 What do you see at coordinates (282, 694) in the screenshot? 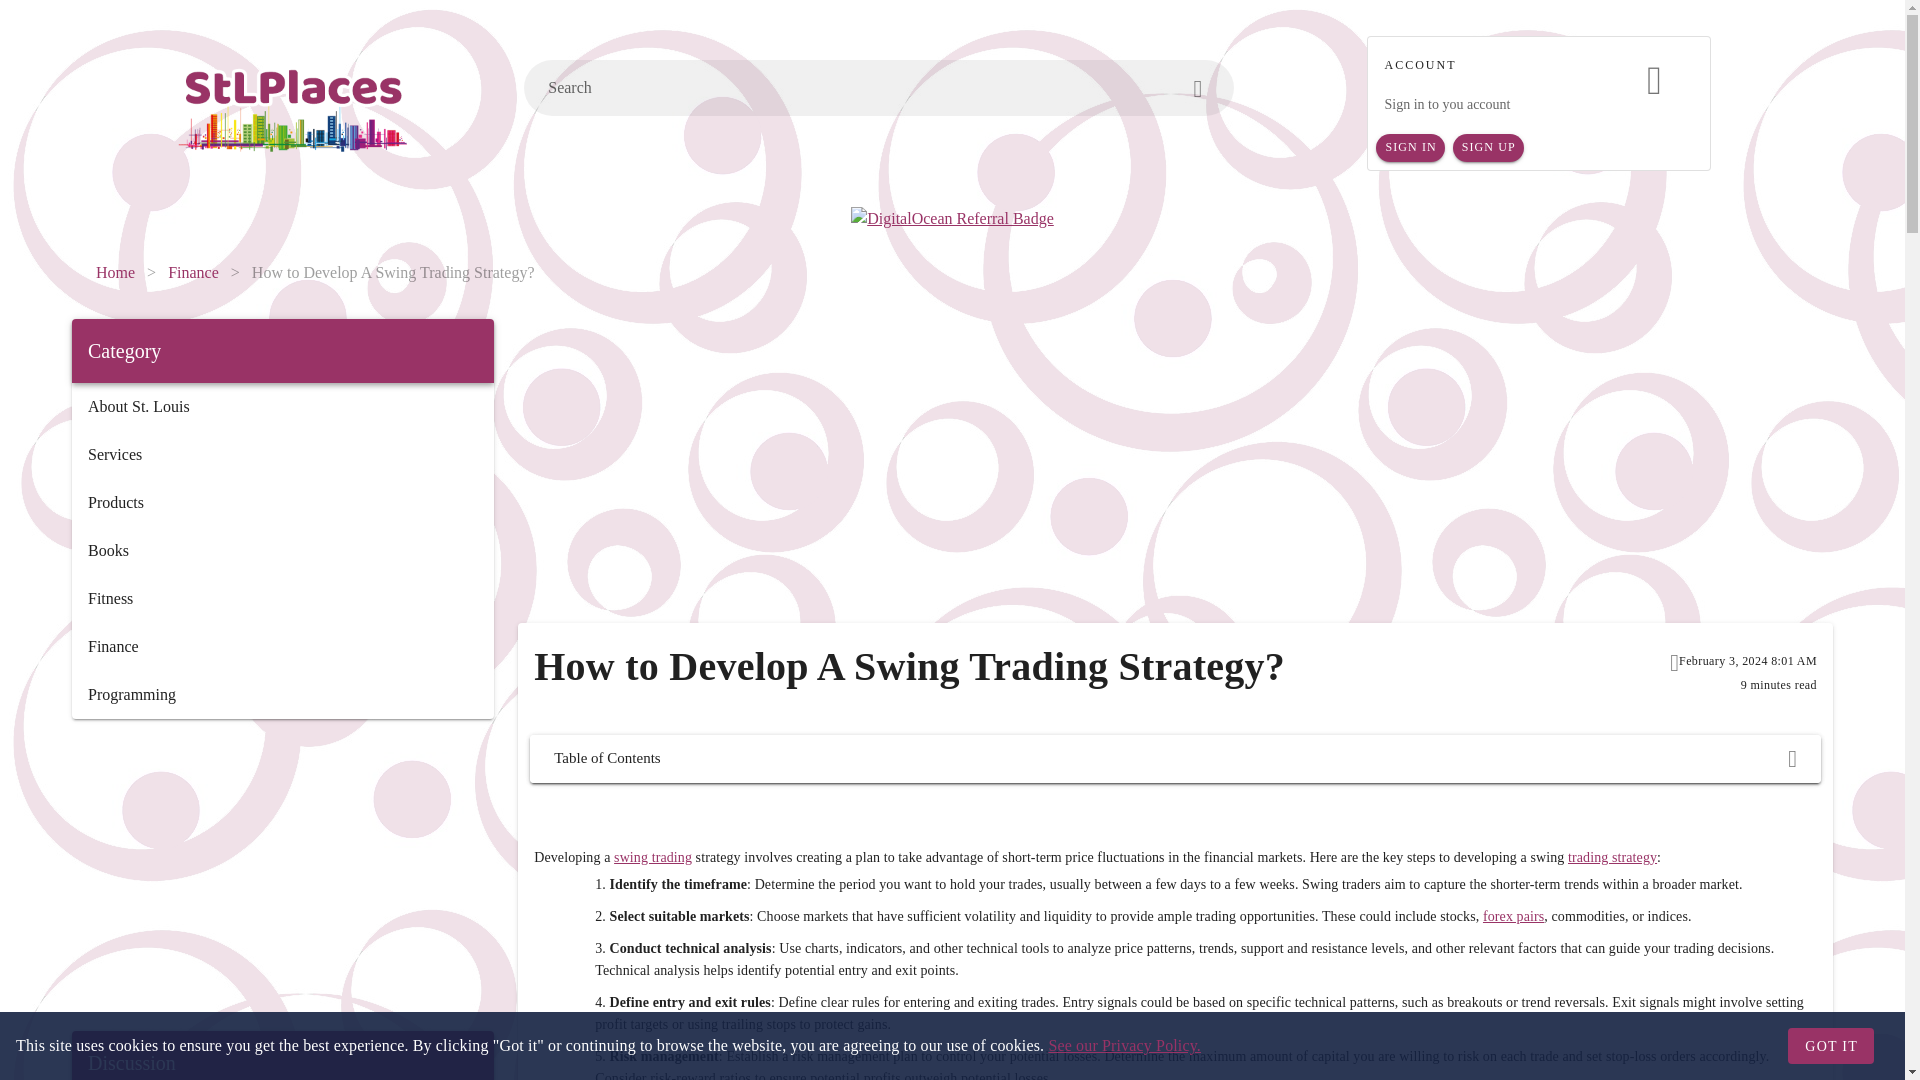
I see `Programming` at bounding box center [282, 694].